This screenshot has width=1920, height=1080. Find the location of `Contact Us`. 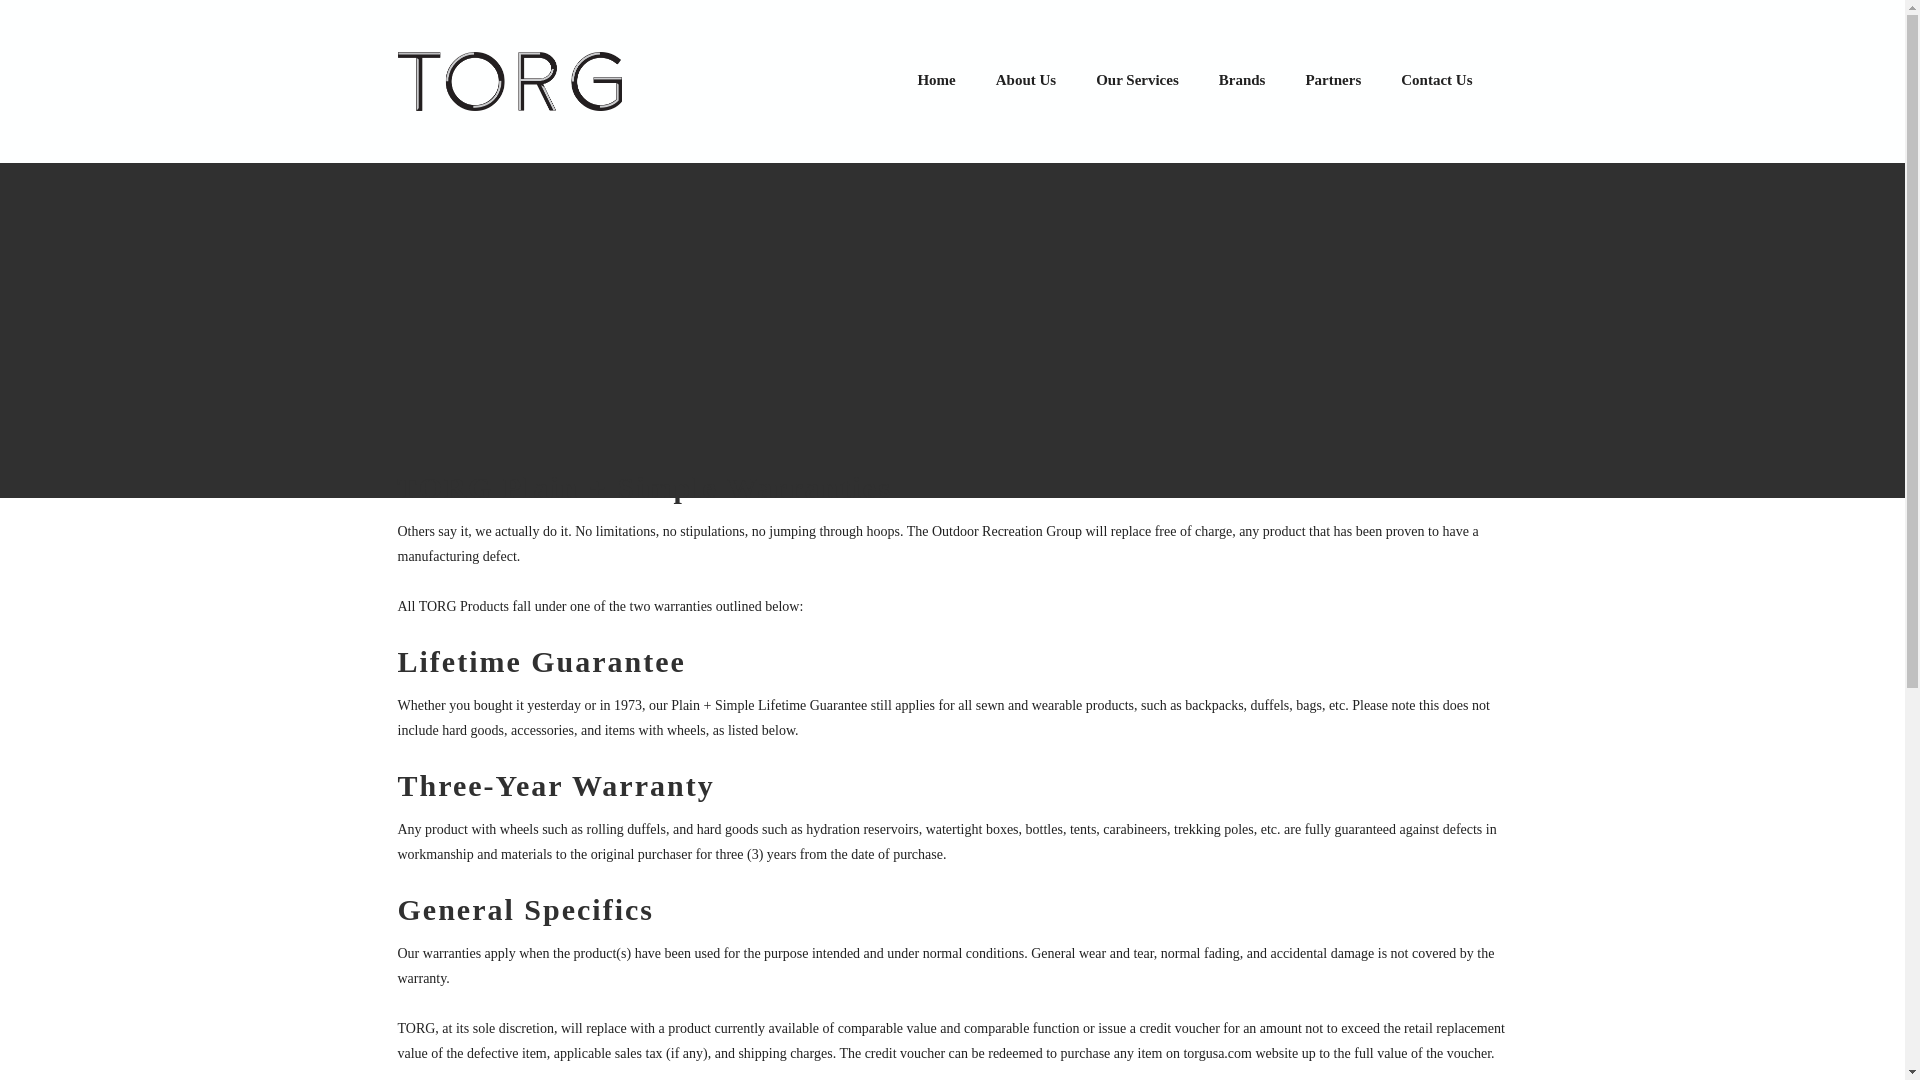

Contact Us is located at coordinates (1436, 80).